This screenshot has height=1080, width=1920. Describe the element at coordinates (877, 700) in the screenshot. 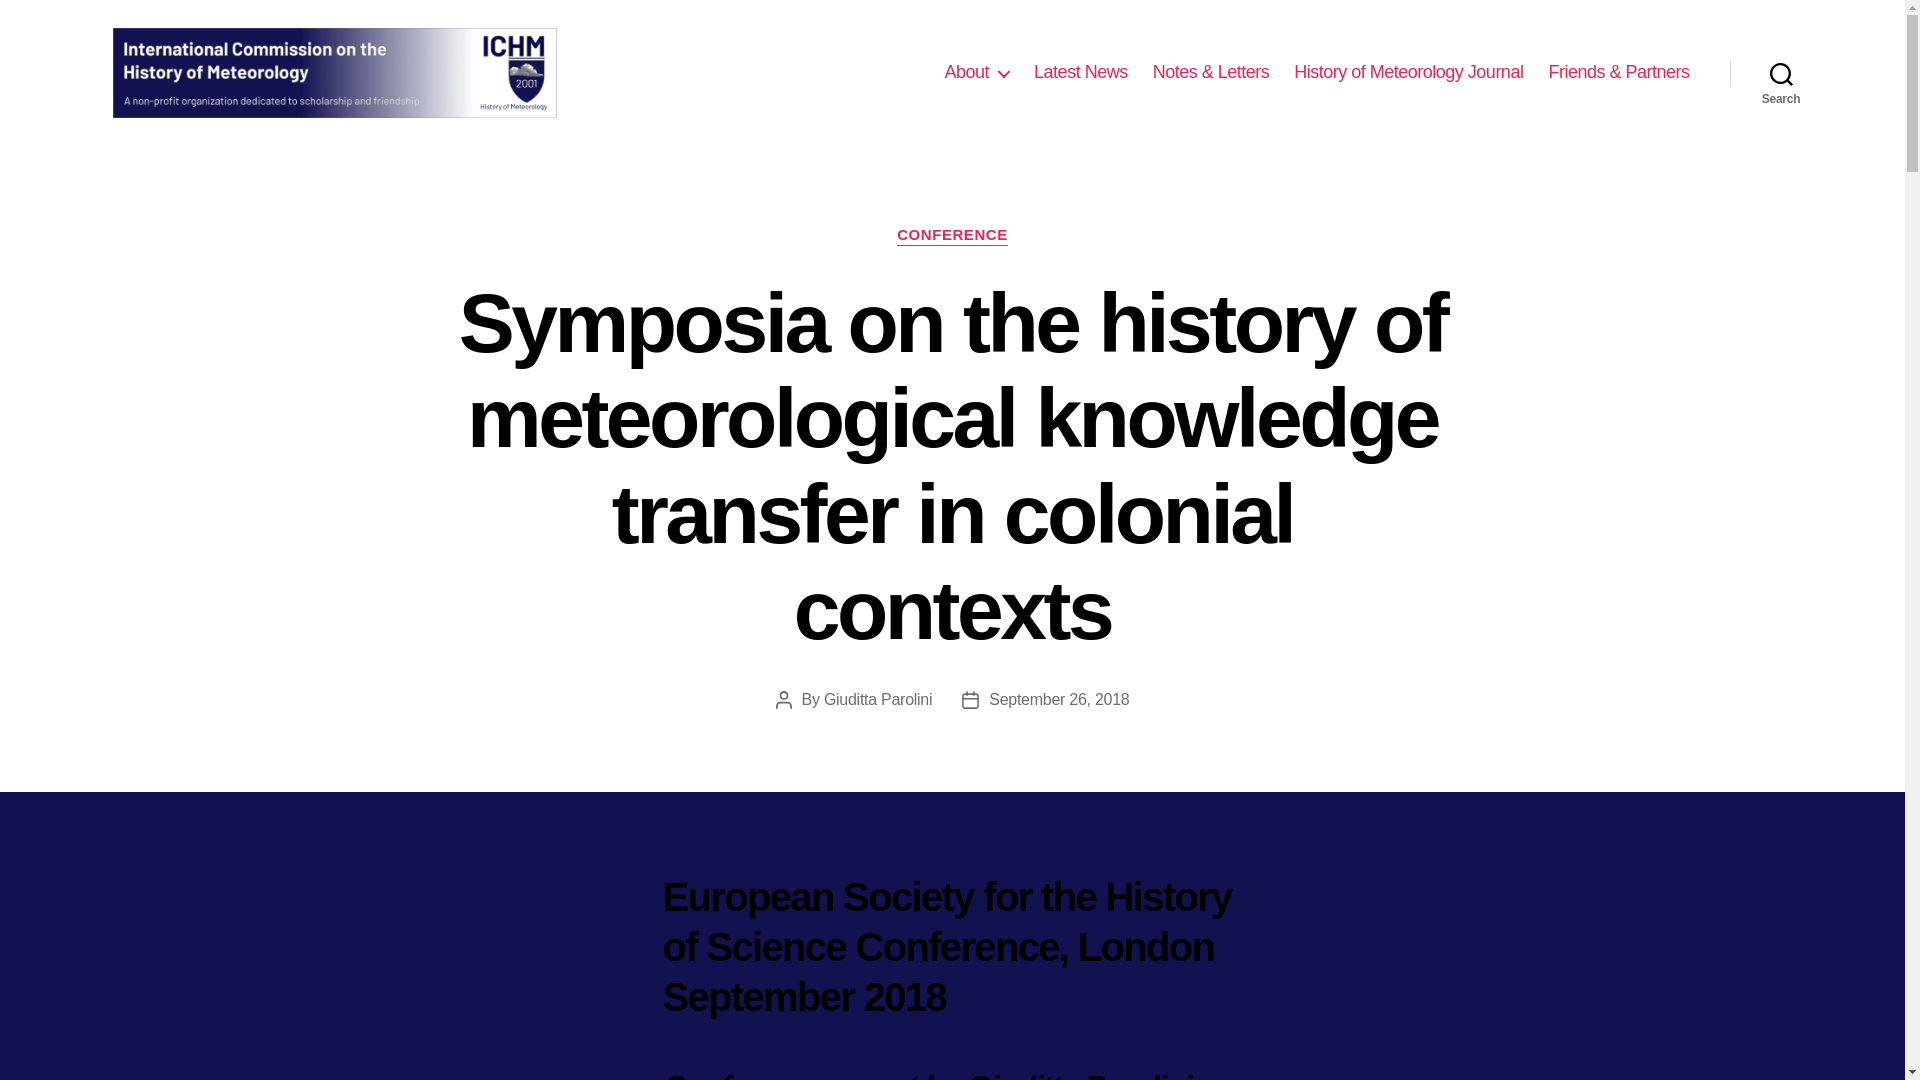

I see `Giuditta Parolini` at that location.